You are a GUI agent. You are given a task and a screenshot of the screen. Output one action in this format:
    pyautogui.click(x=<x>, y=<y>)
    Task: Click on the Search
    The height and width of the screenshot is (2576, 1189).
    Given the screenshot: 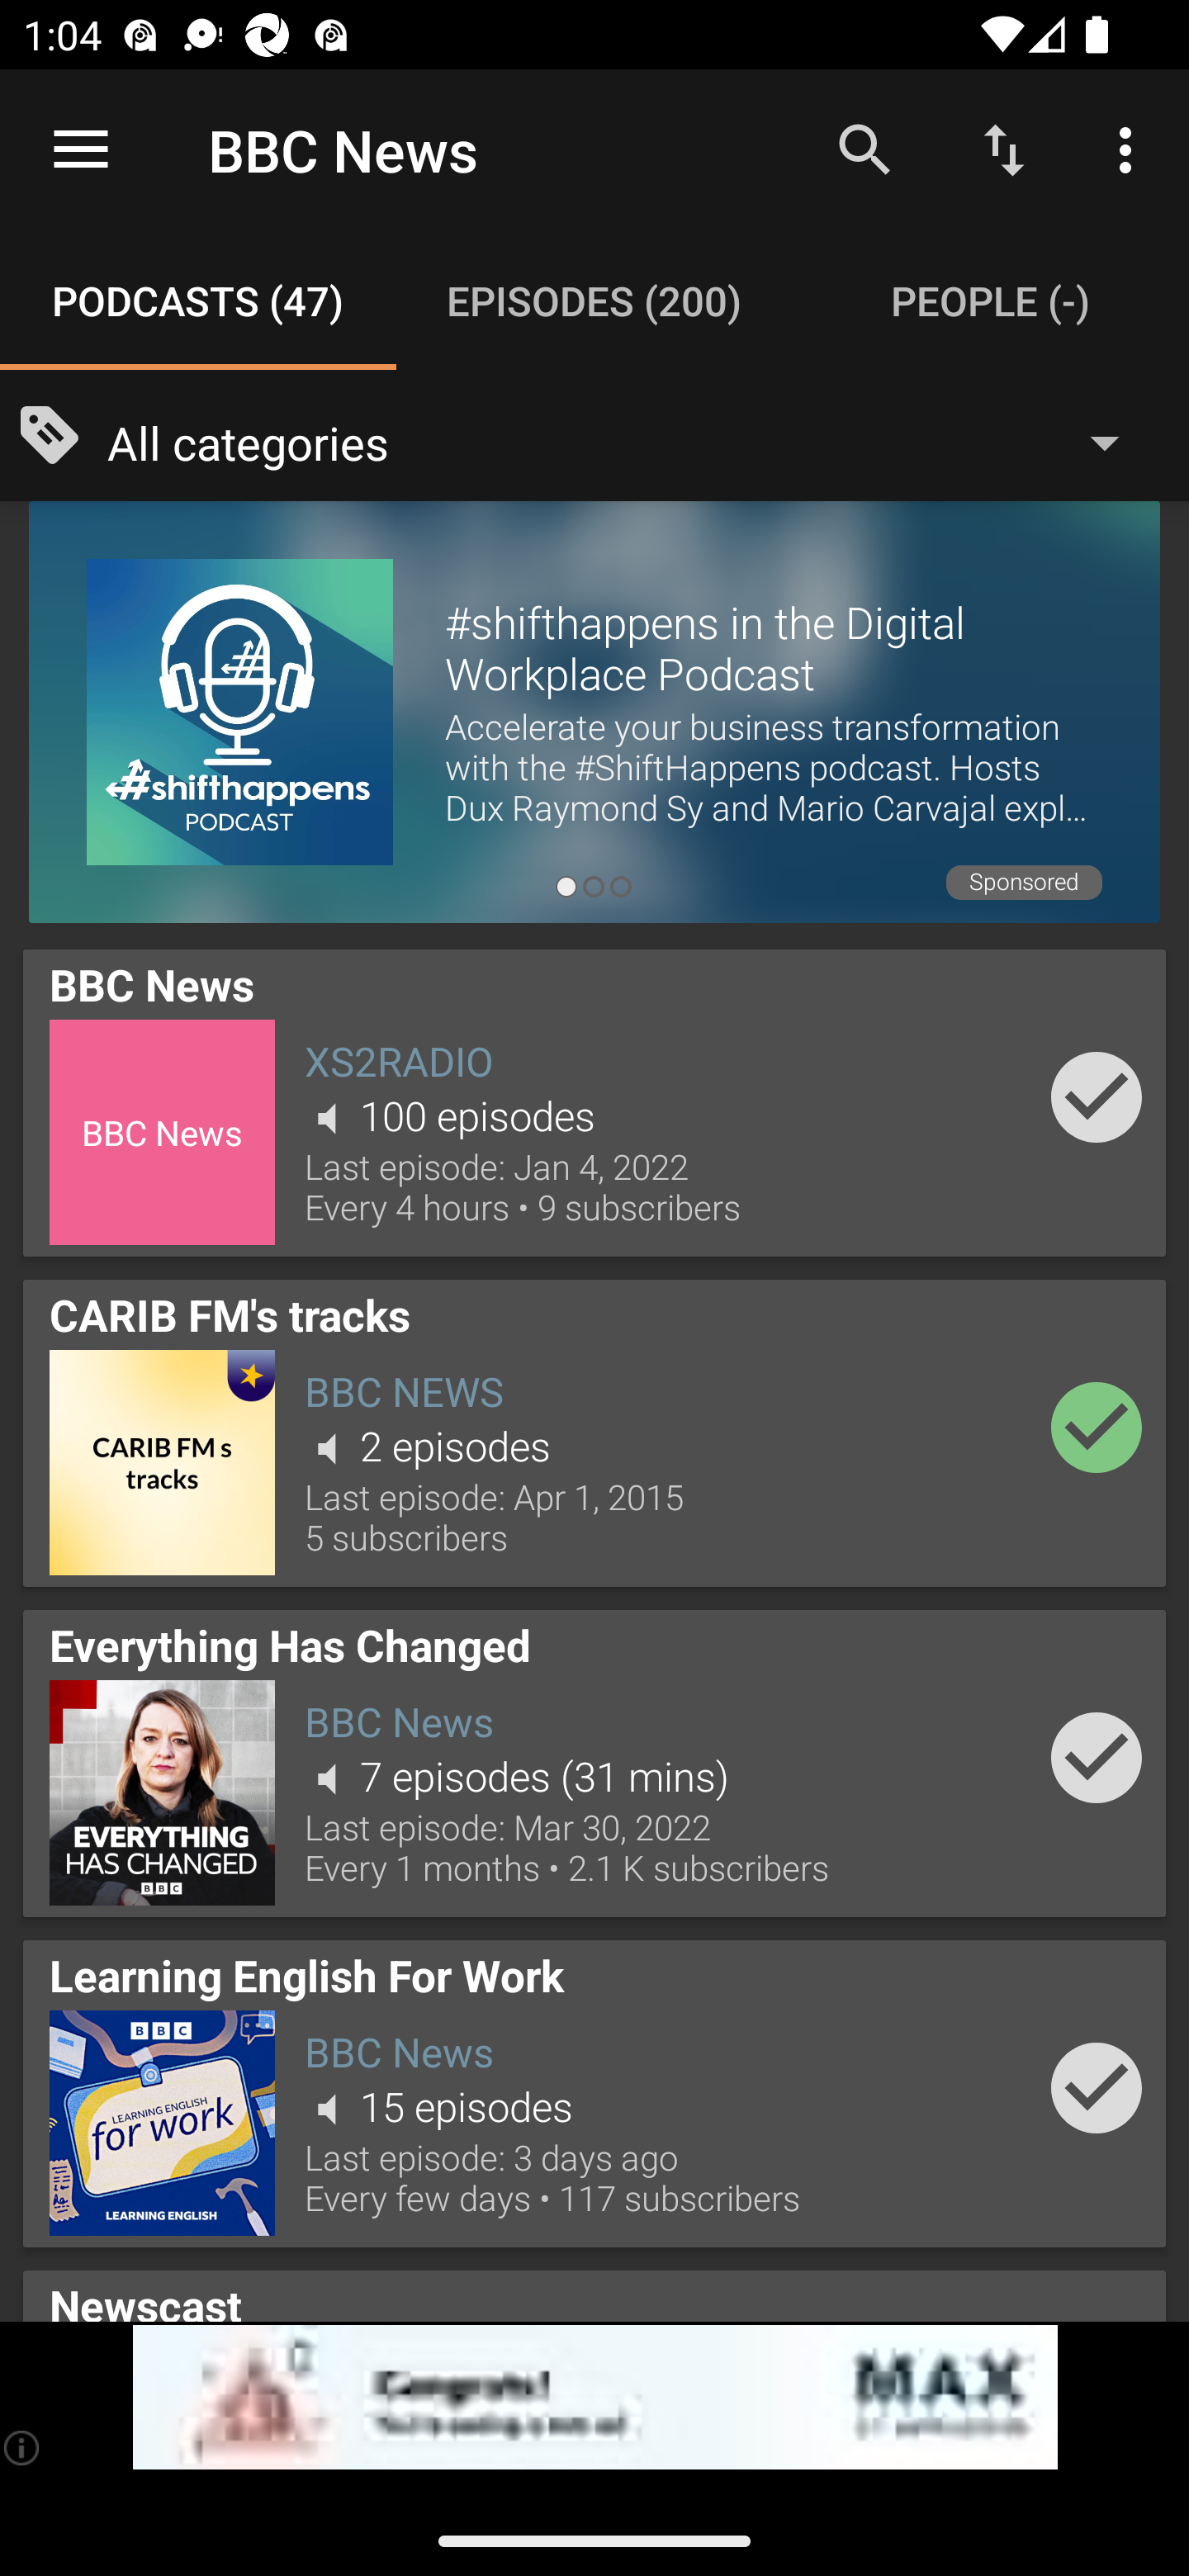 What is the action you would take?
    pyautogui.click(x=865, y=149)
    